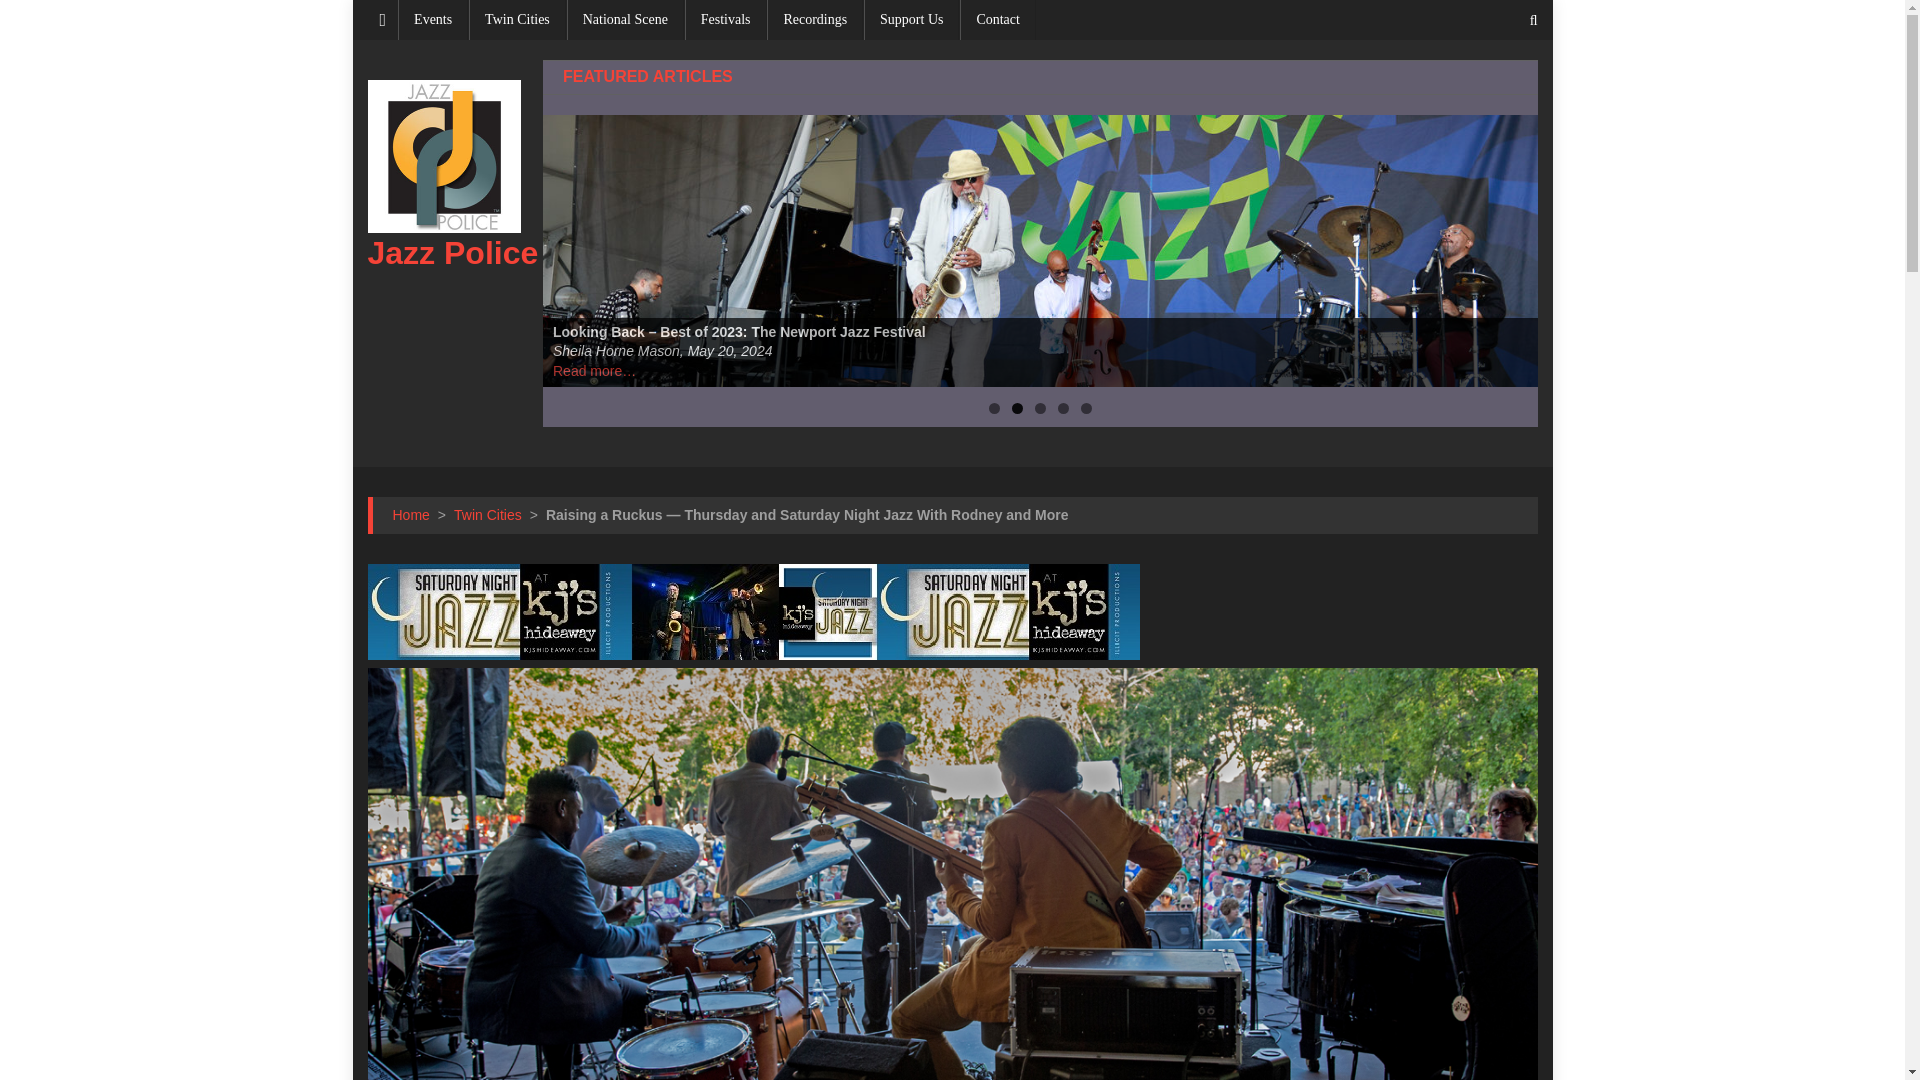  Describe the element at coordinates (911, 20) in the screenshot. I see `Support Us` at that location.